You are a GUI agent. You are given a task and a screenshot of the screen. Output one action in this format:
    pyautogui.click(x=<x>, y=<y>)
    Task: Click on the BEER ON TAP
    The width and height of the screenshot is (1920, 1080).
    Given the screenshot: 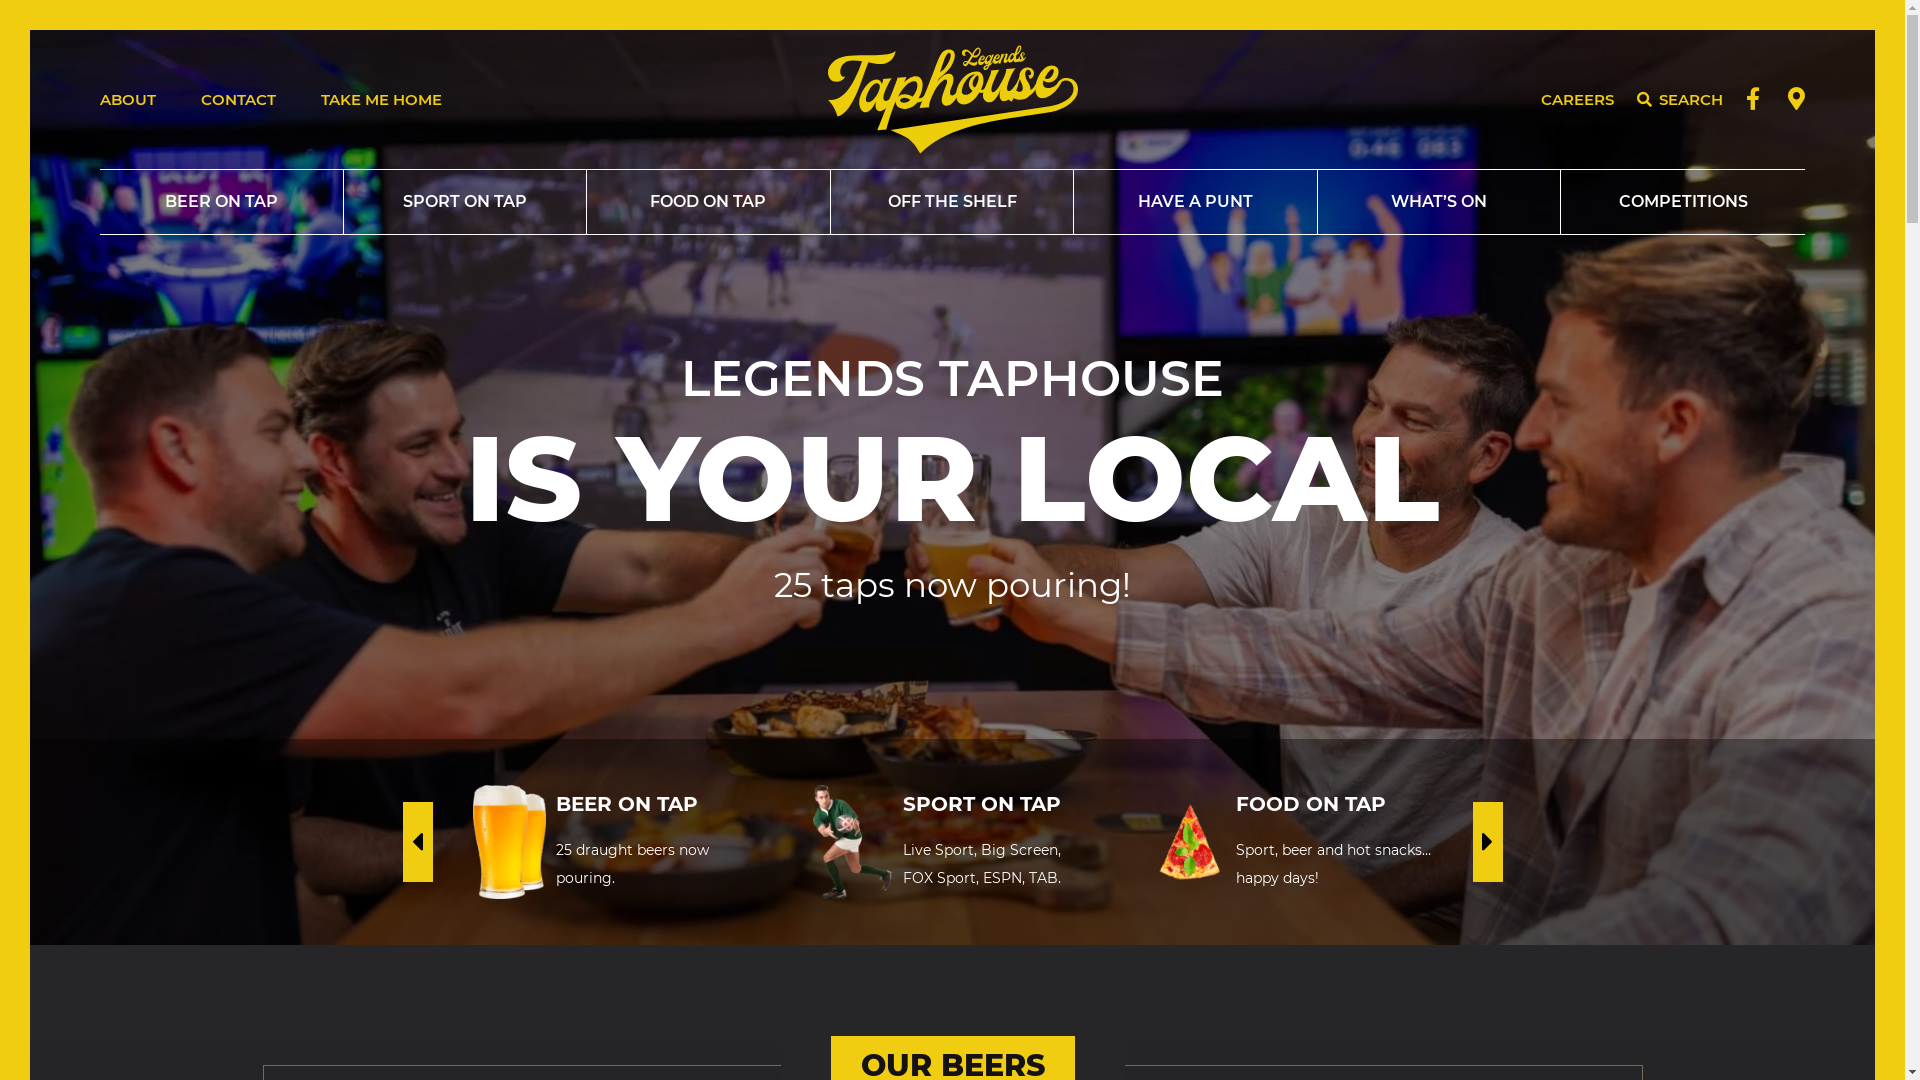 What is the action you would take?
    pyautogui.click(x=222, y=202)
    